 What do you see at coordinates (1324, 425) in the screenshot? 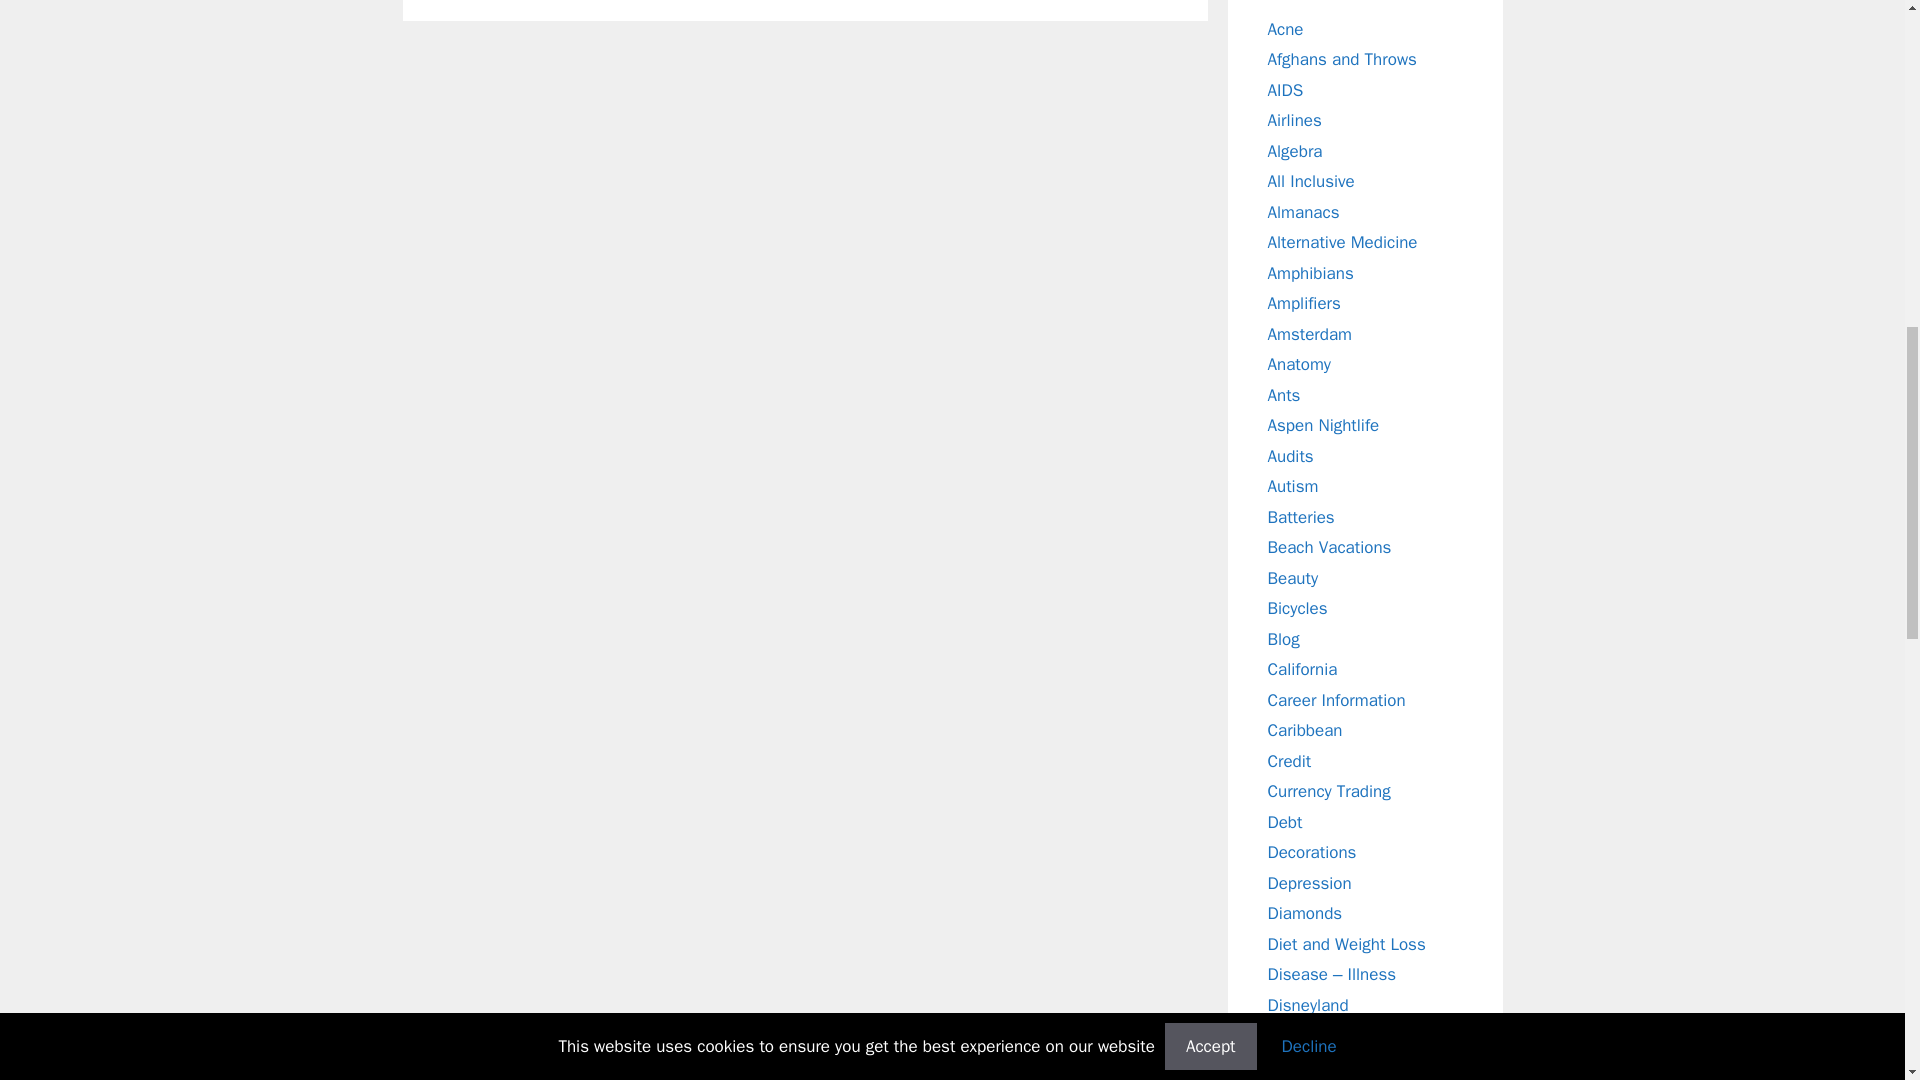
I see `Aspen Nightlife` at bounding box center [1324, 425].